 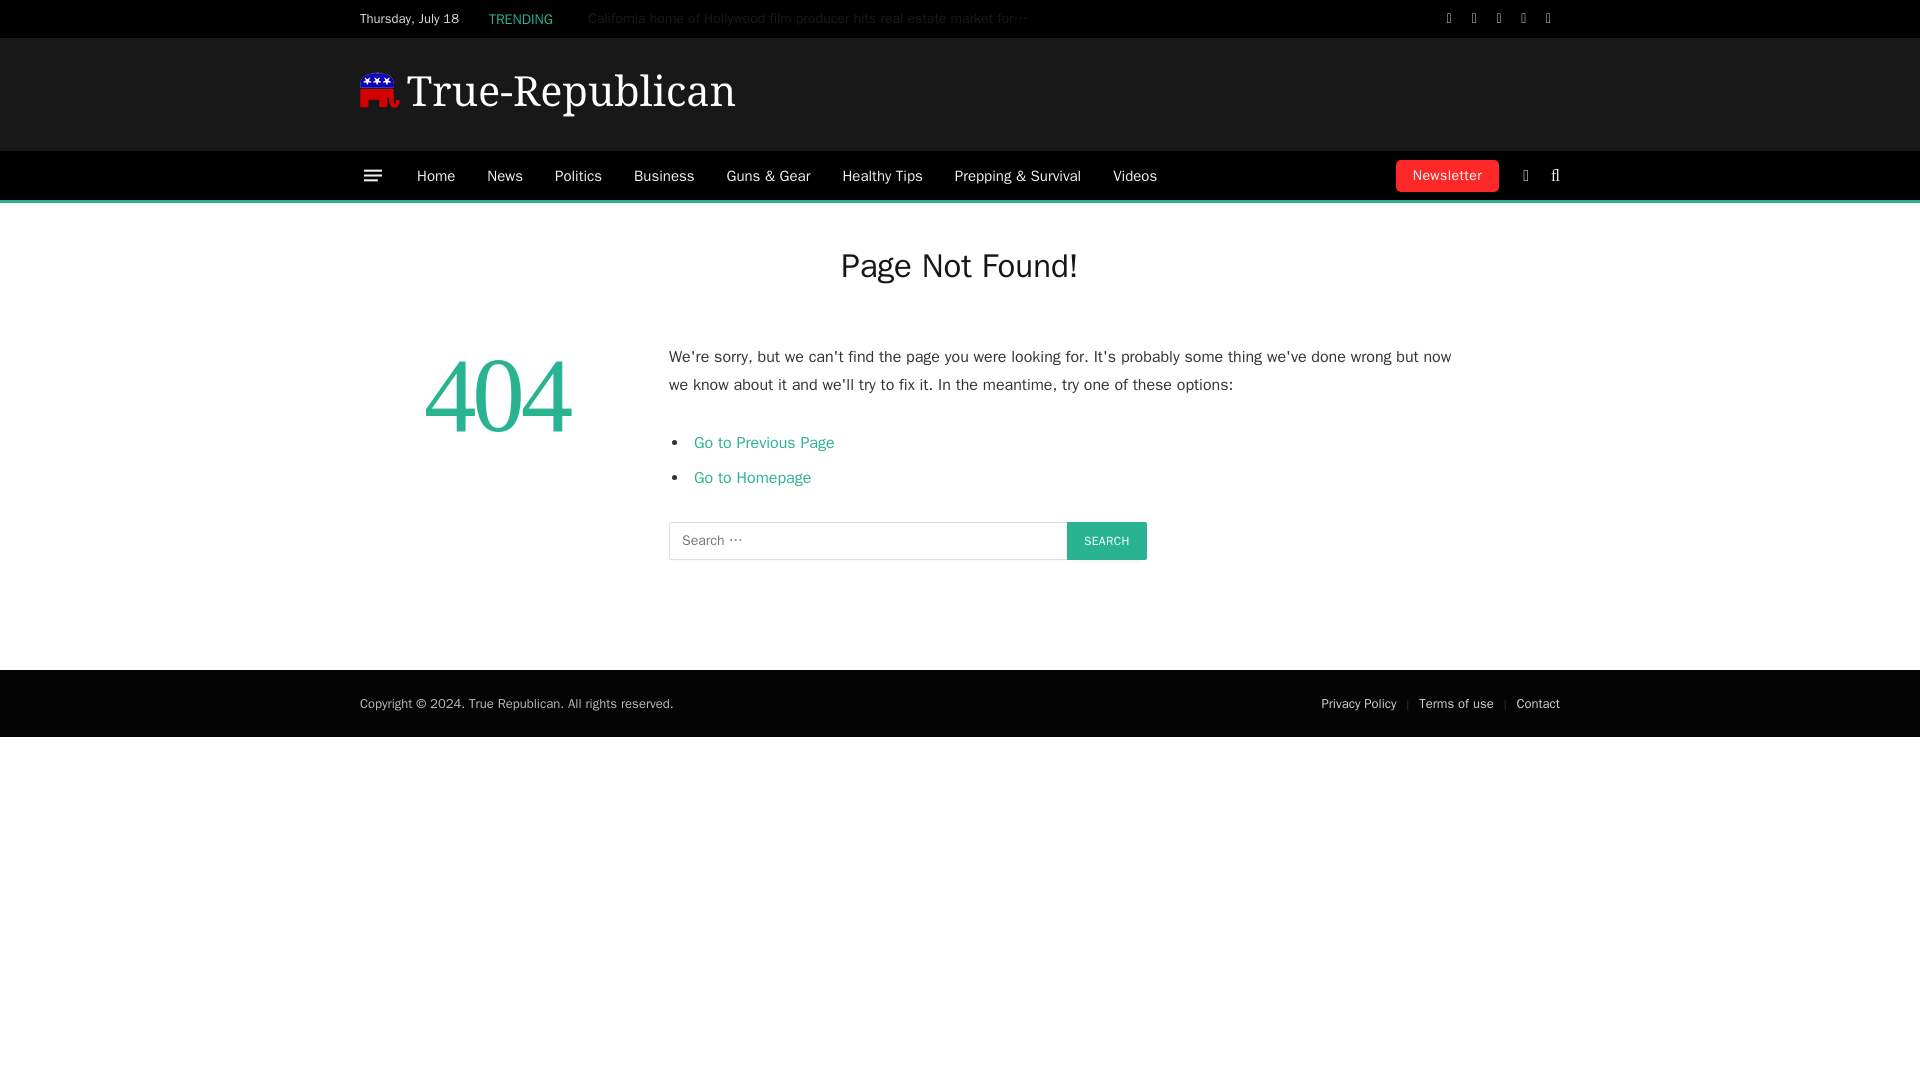 I want to click on Search, so click(x=1106, y=540).